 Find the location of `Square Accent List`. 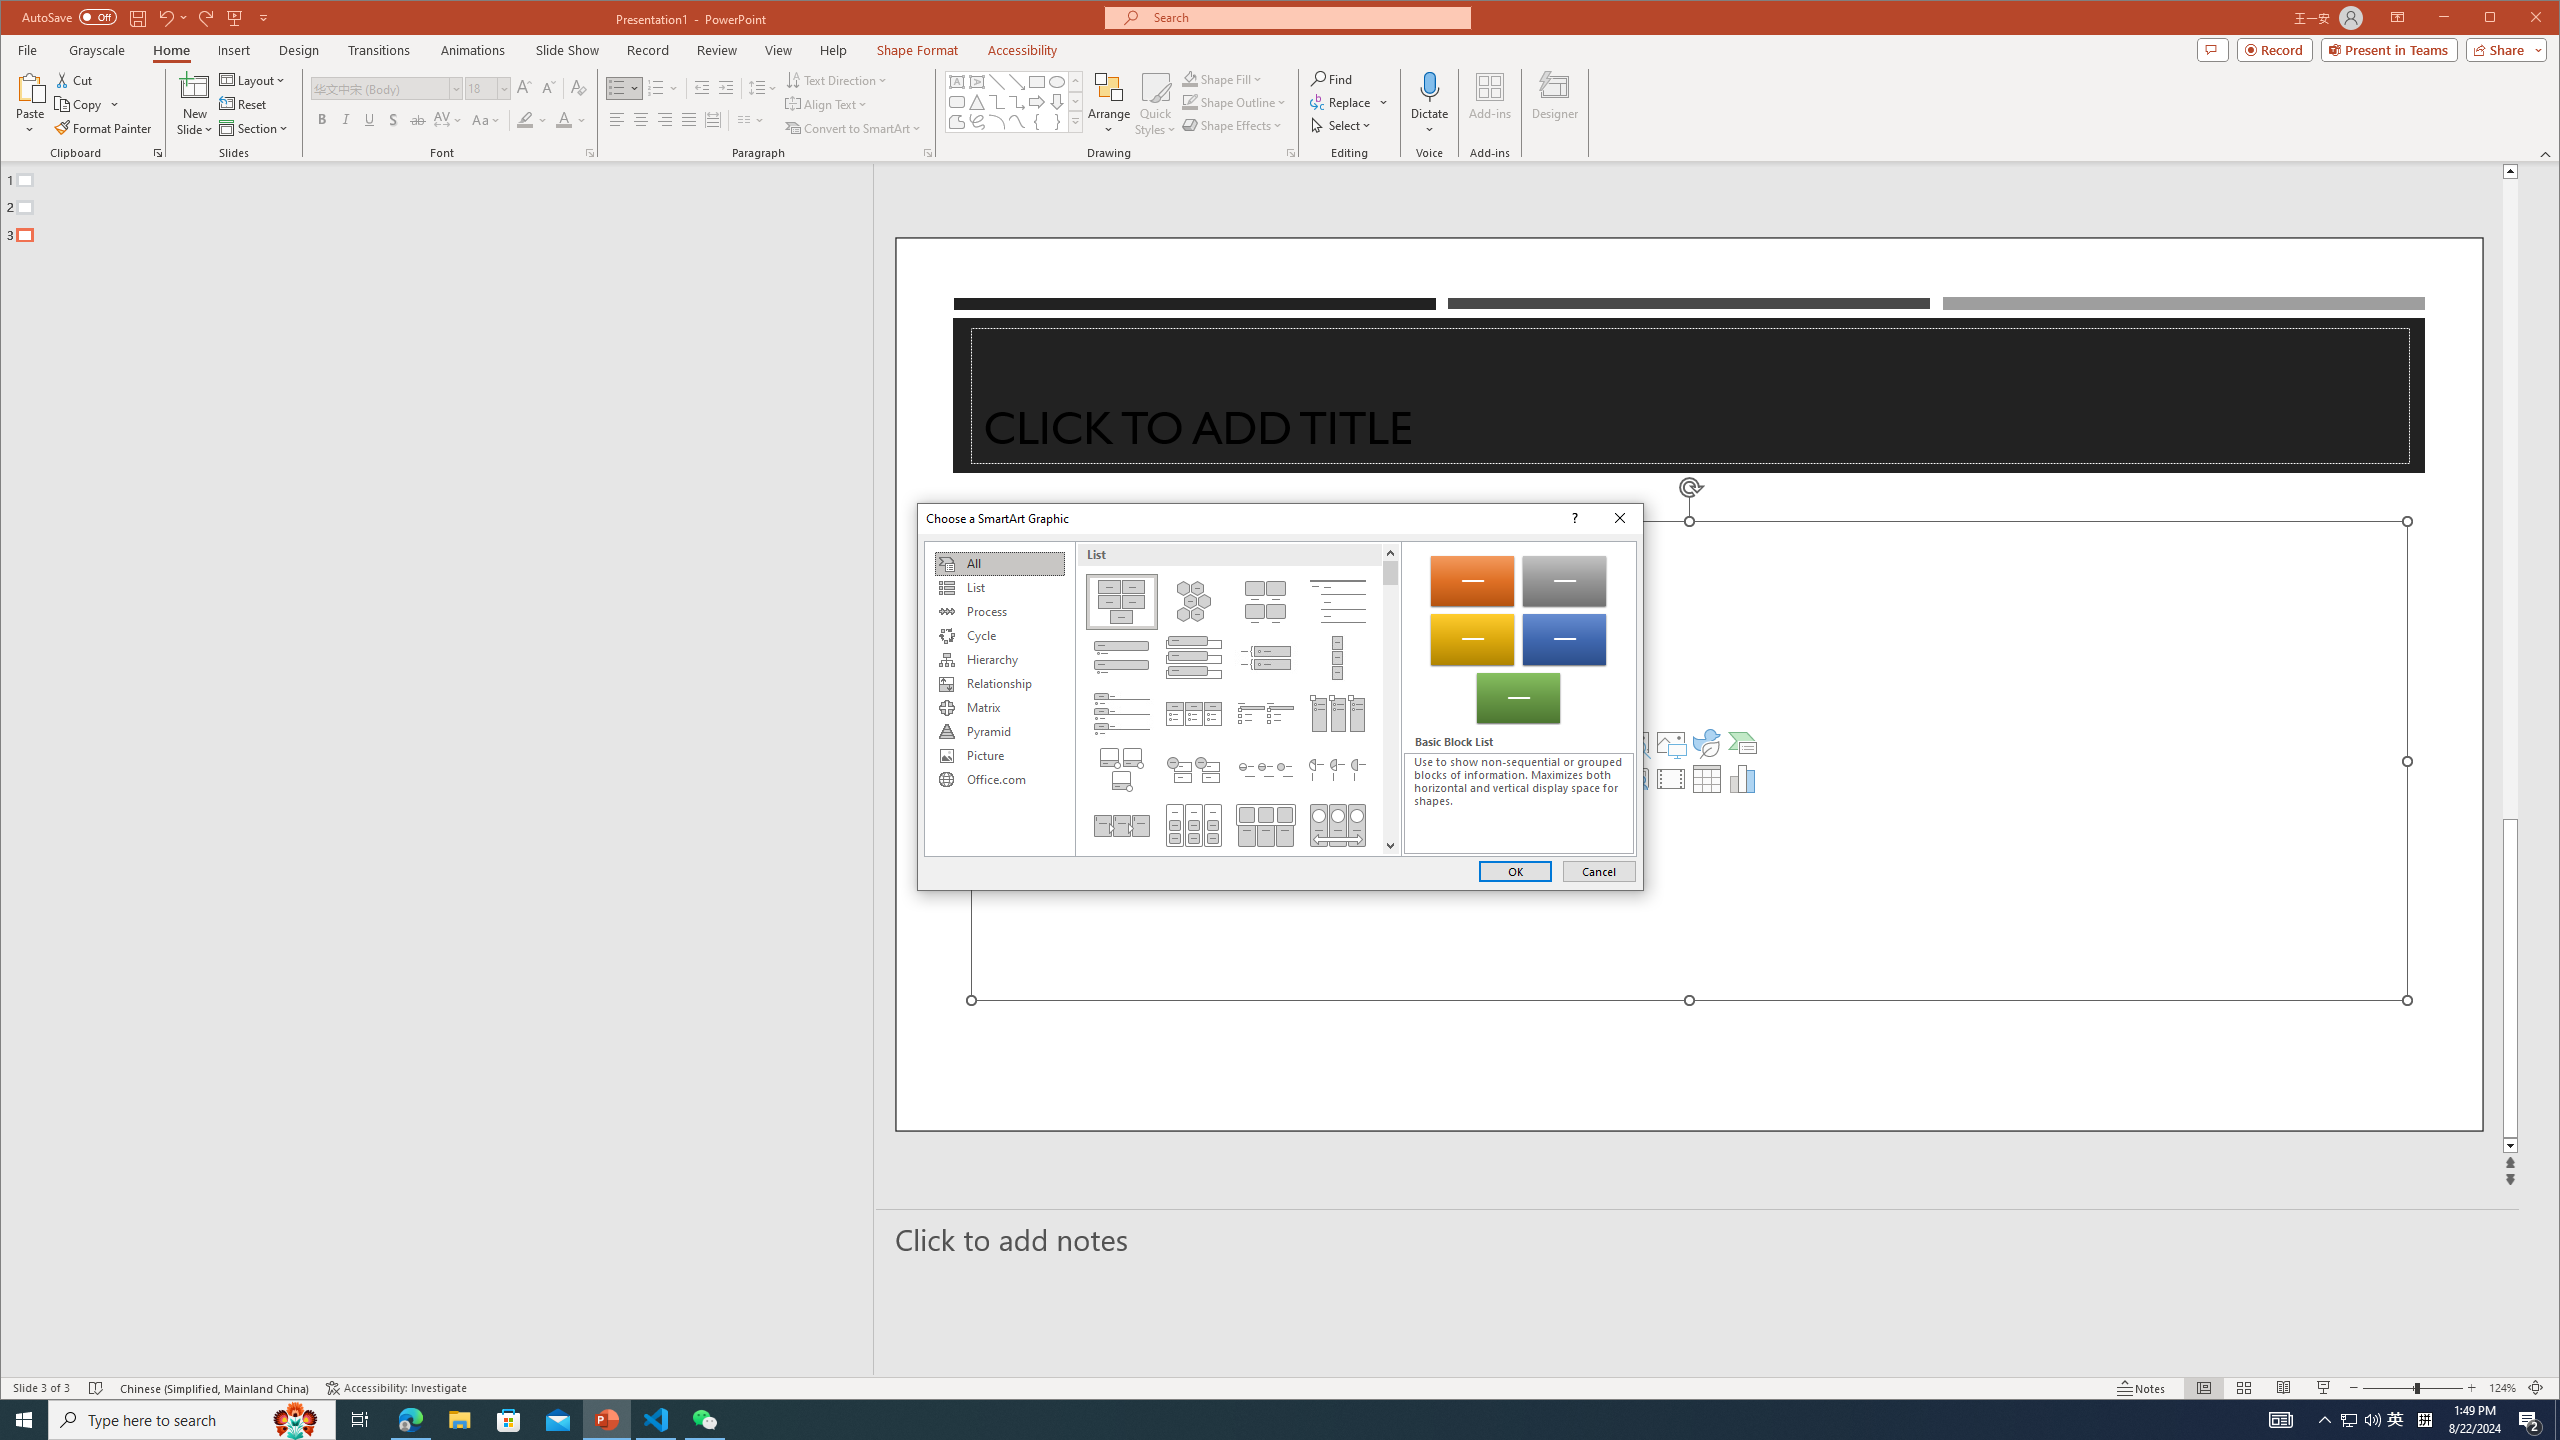

Square Accent List is located at coordinates (1266, 713).